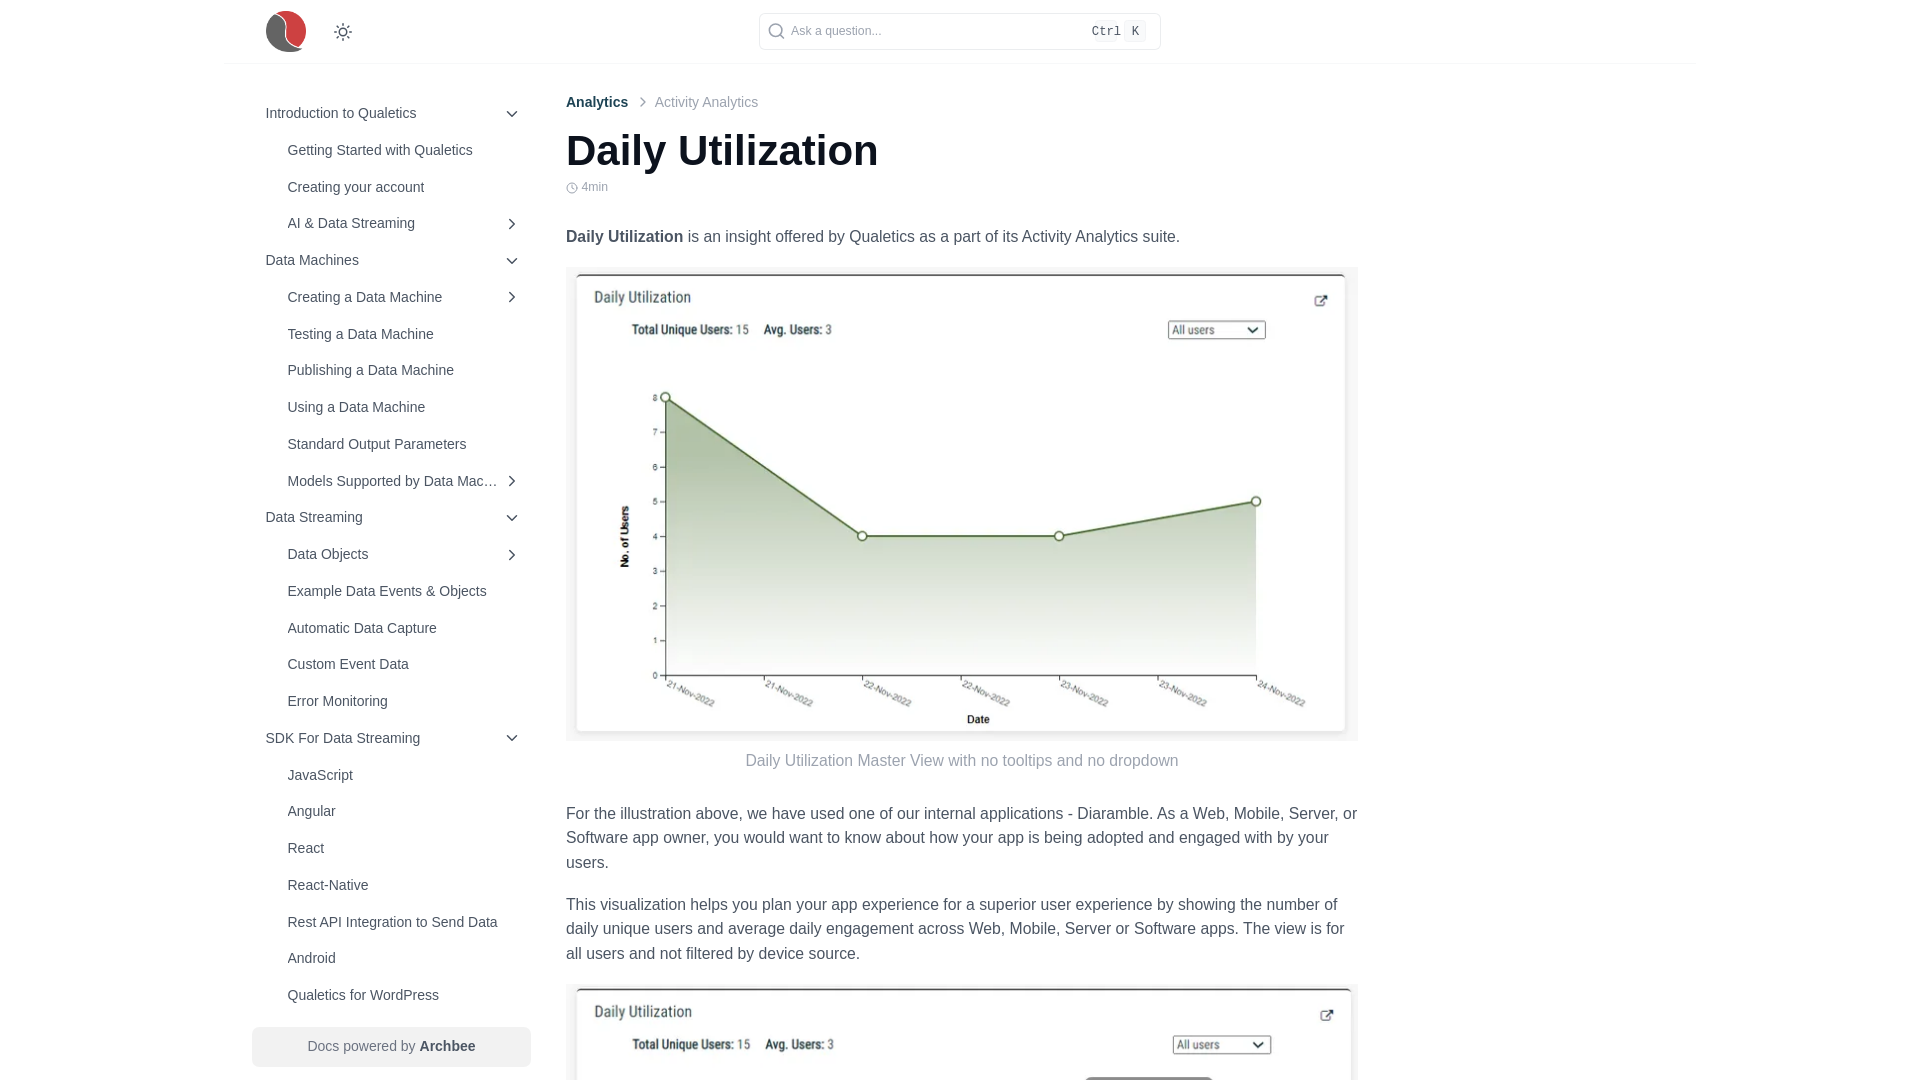  Describe the element at coordinates (408, 920) in the screenshot. I see `Rest API Integration to Send Data` at that location.